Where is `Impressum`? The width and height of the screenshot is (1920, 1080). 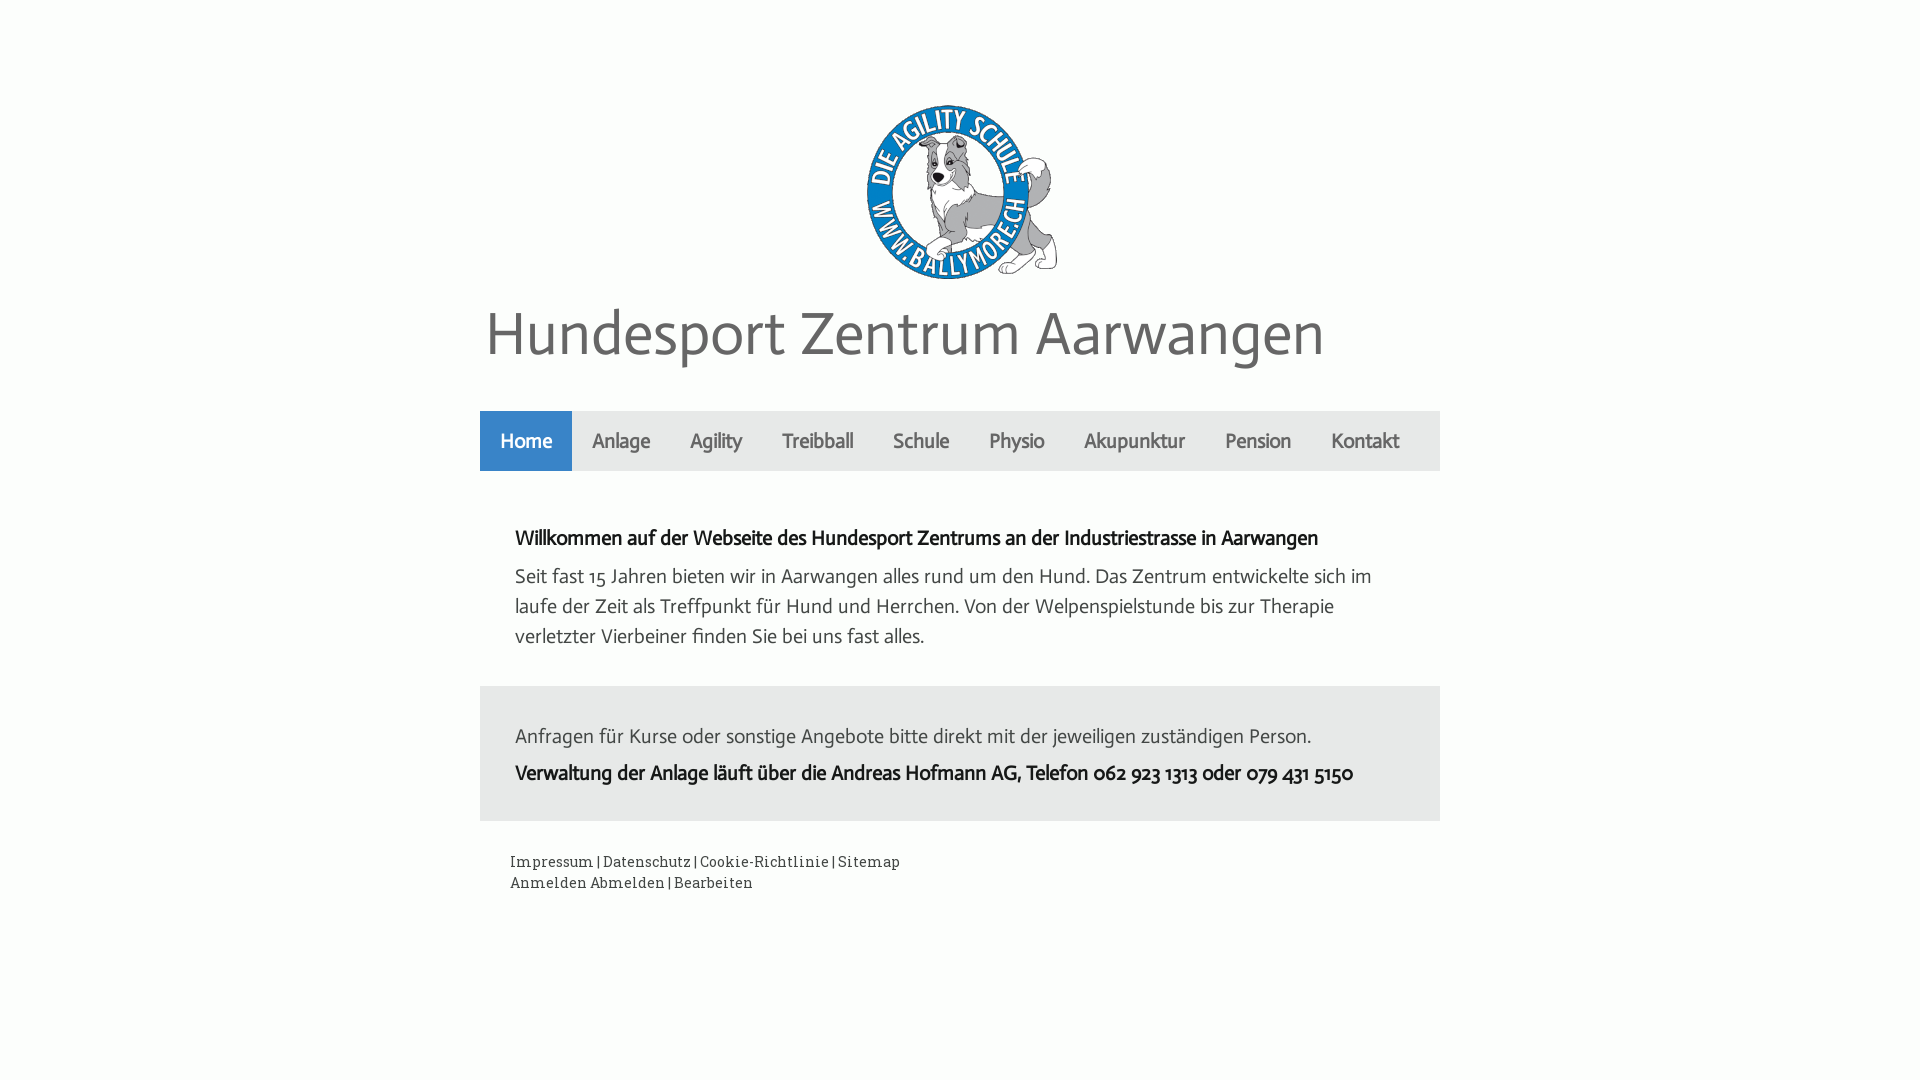 Impressum is located at coordinates (552, 862).